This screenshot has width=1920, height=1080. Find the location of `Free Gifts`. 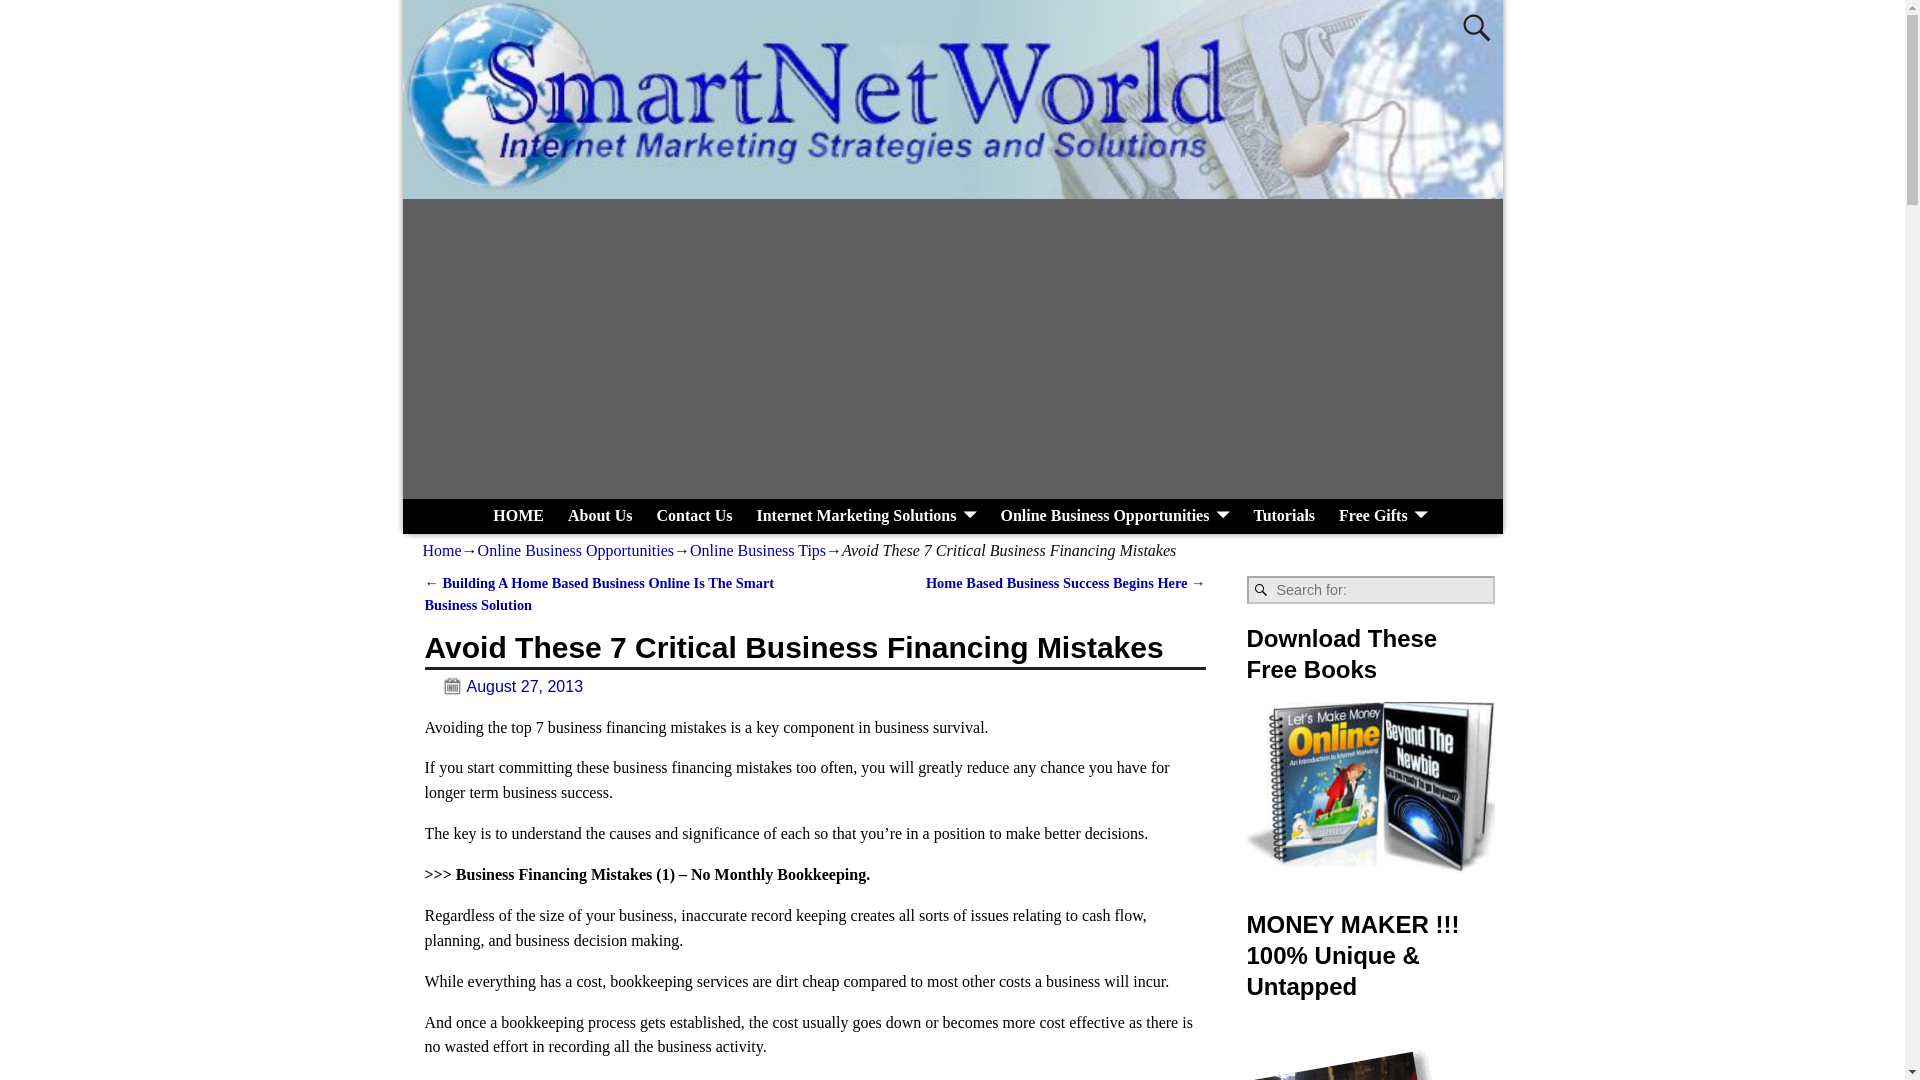

Free Gifts is located at coordinates (1383, 515).